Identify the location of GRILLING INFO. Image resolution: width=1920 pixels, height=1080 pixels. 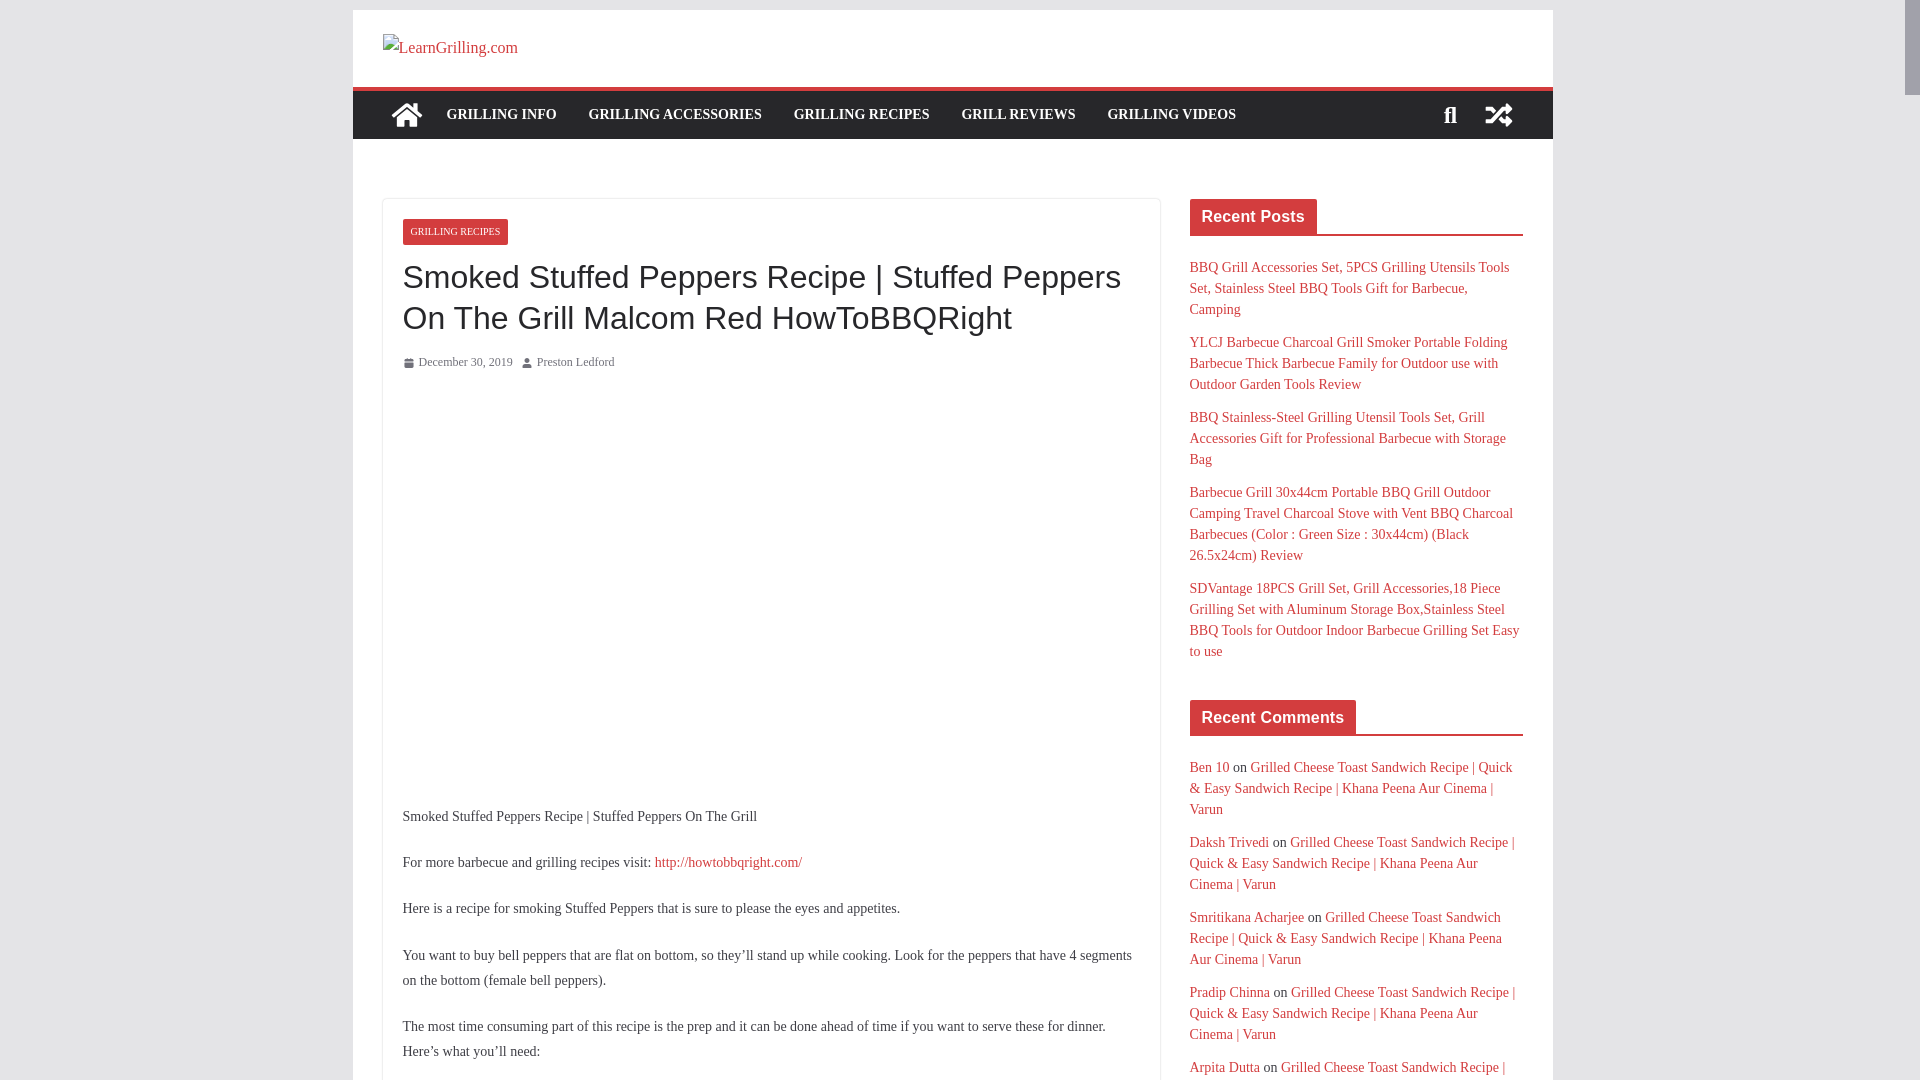
(500, 114).